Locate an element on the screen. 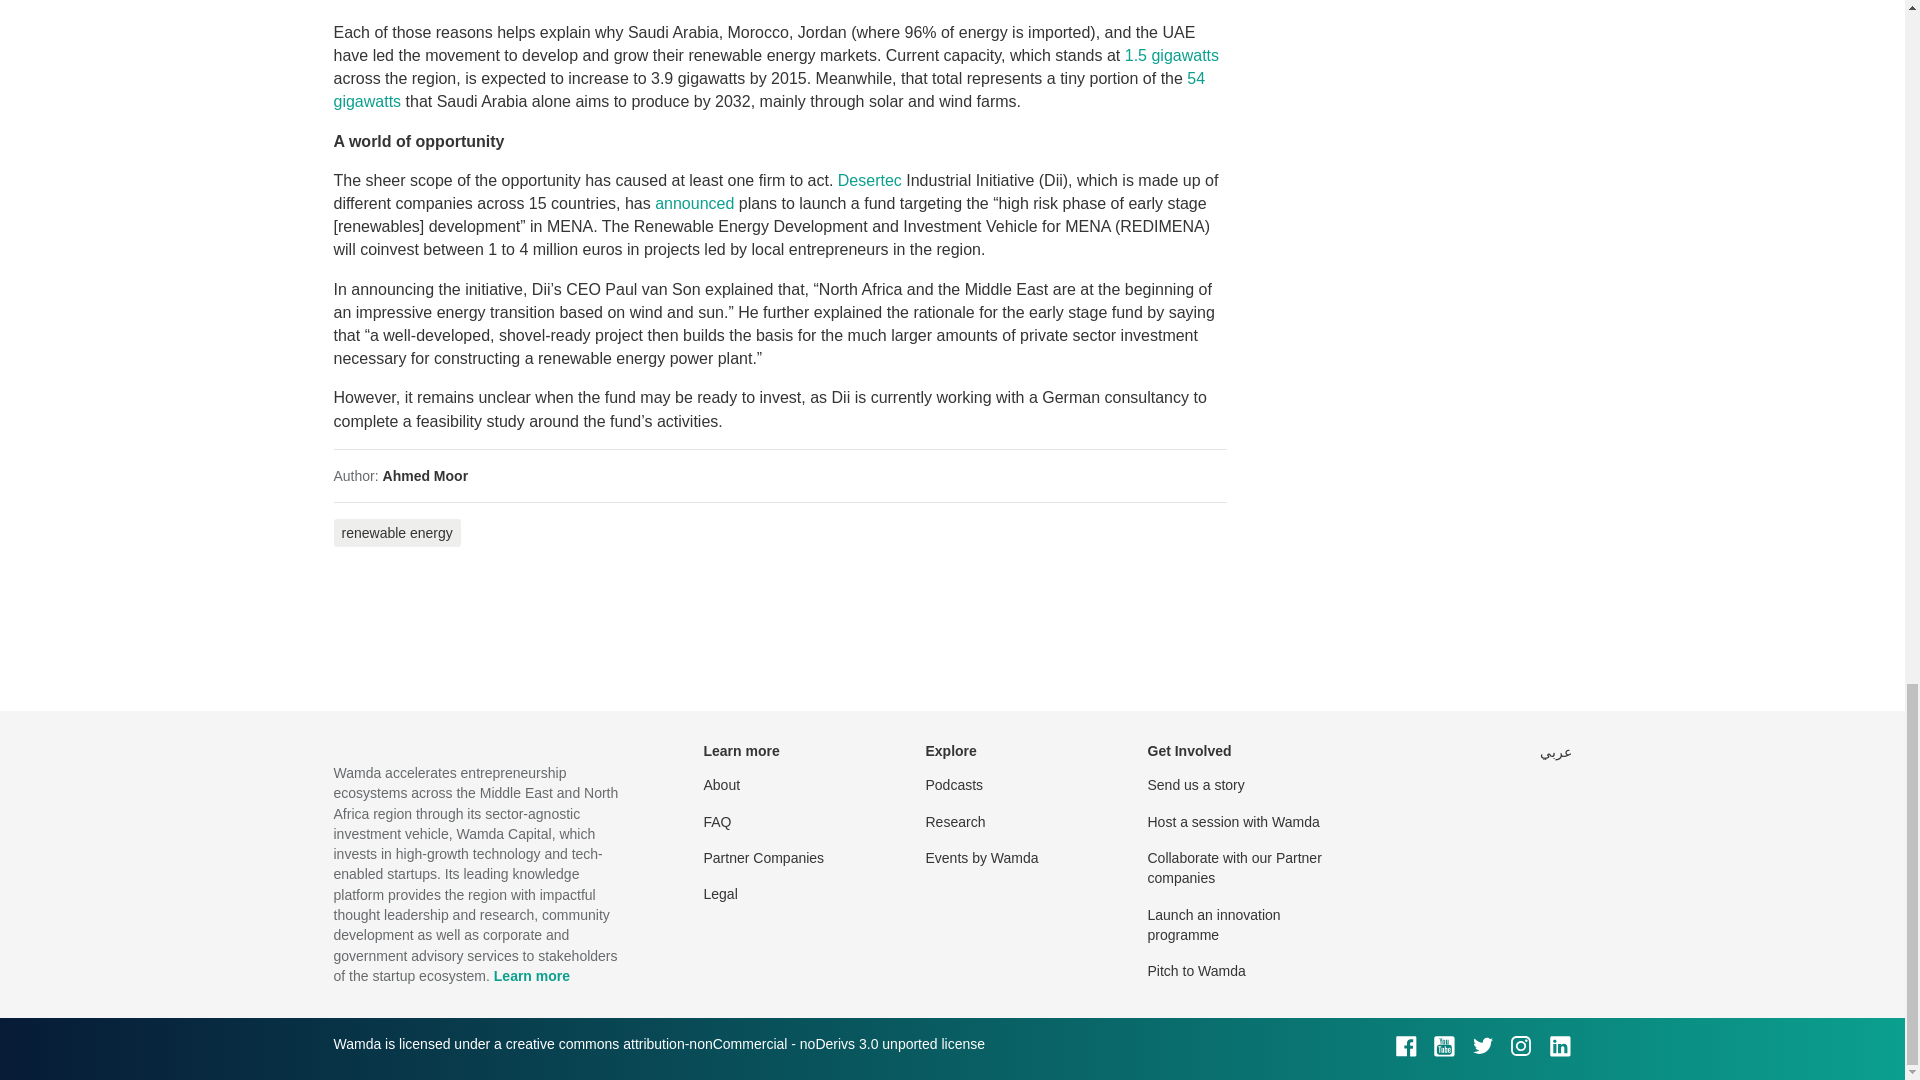 This screenshot has width=1920, height=1080. Legal is located at coordinates (720, 893).